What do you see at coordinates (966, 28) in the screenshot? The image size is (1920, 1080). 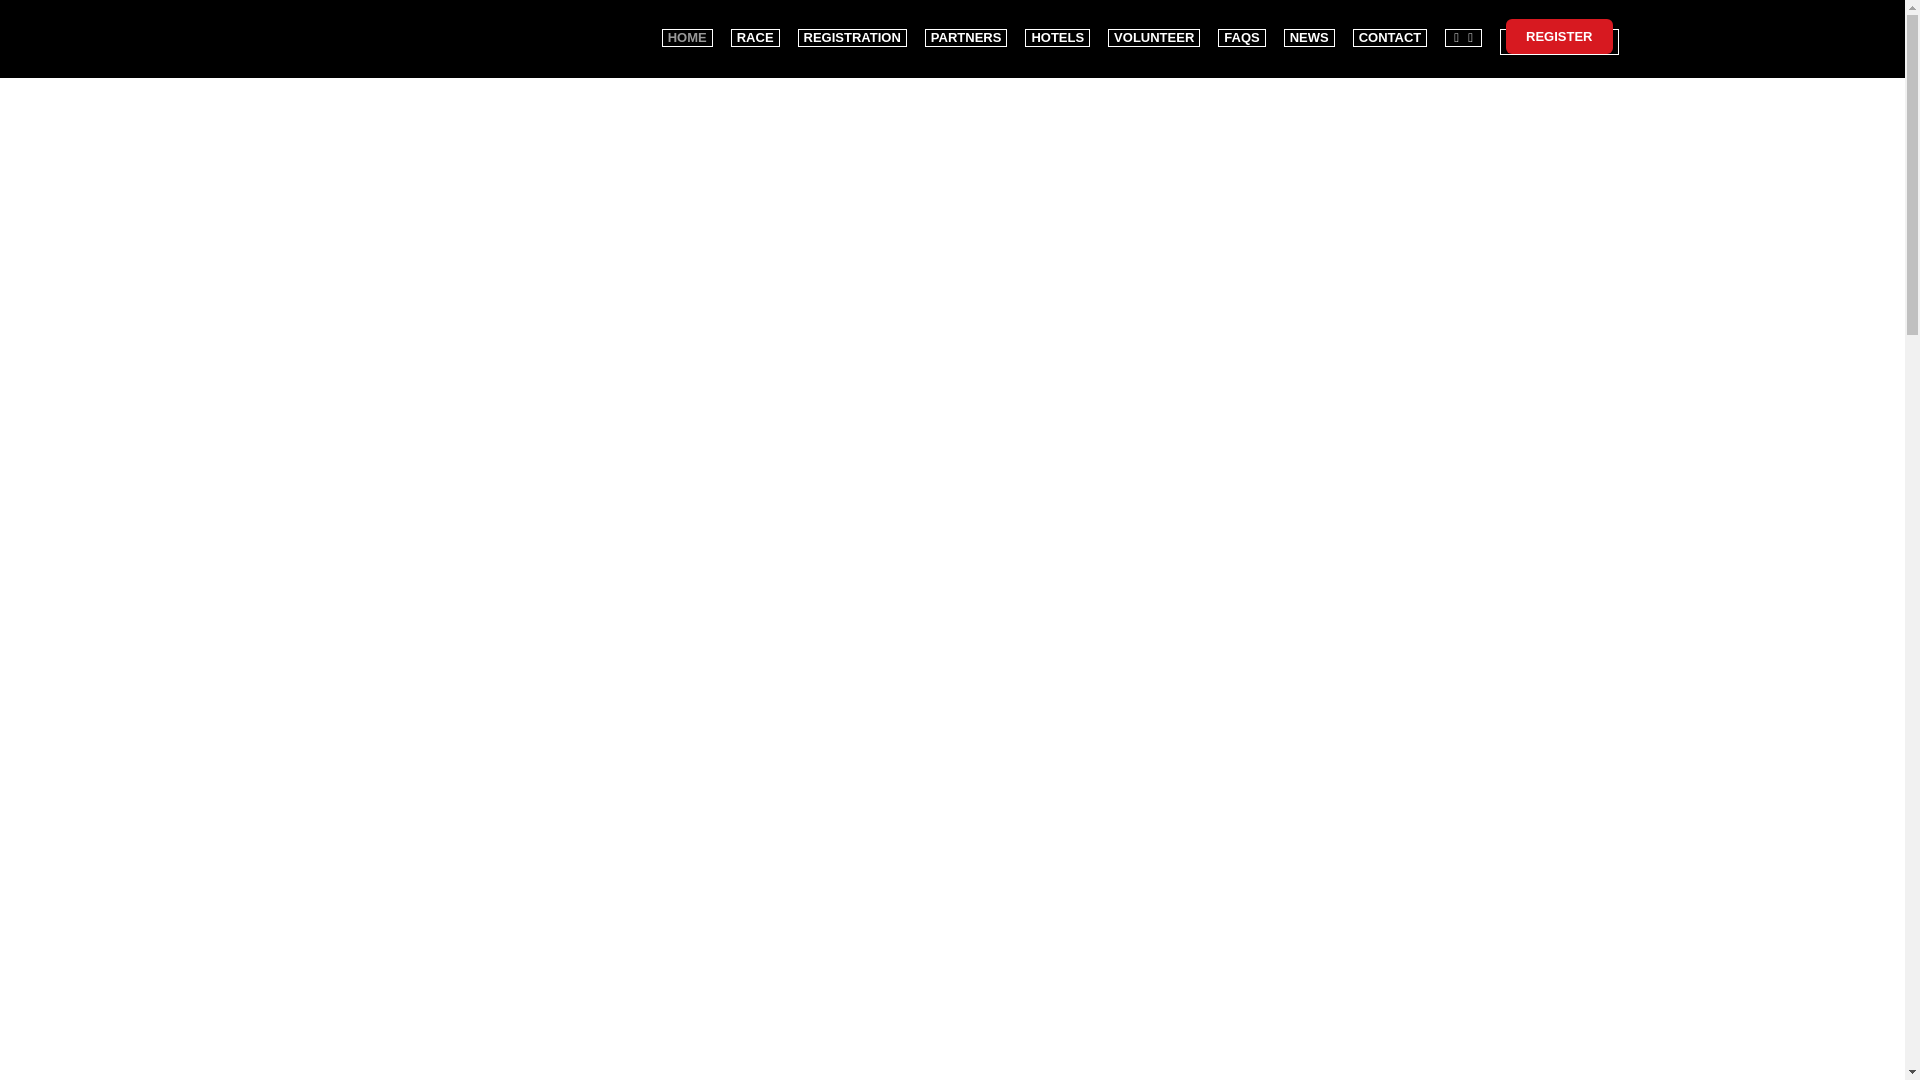 I see `PARTNERS` at bounding box center [966, 28].